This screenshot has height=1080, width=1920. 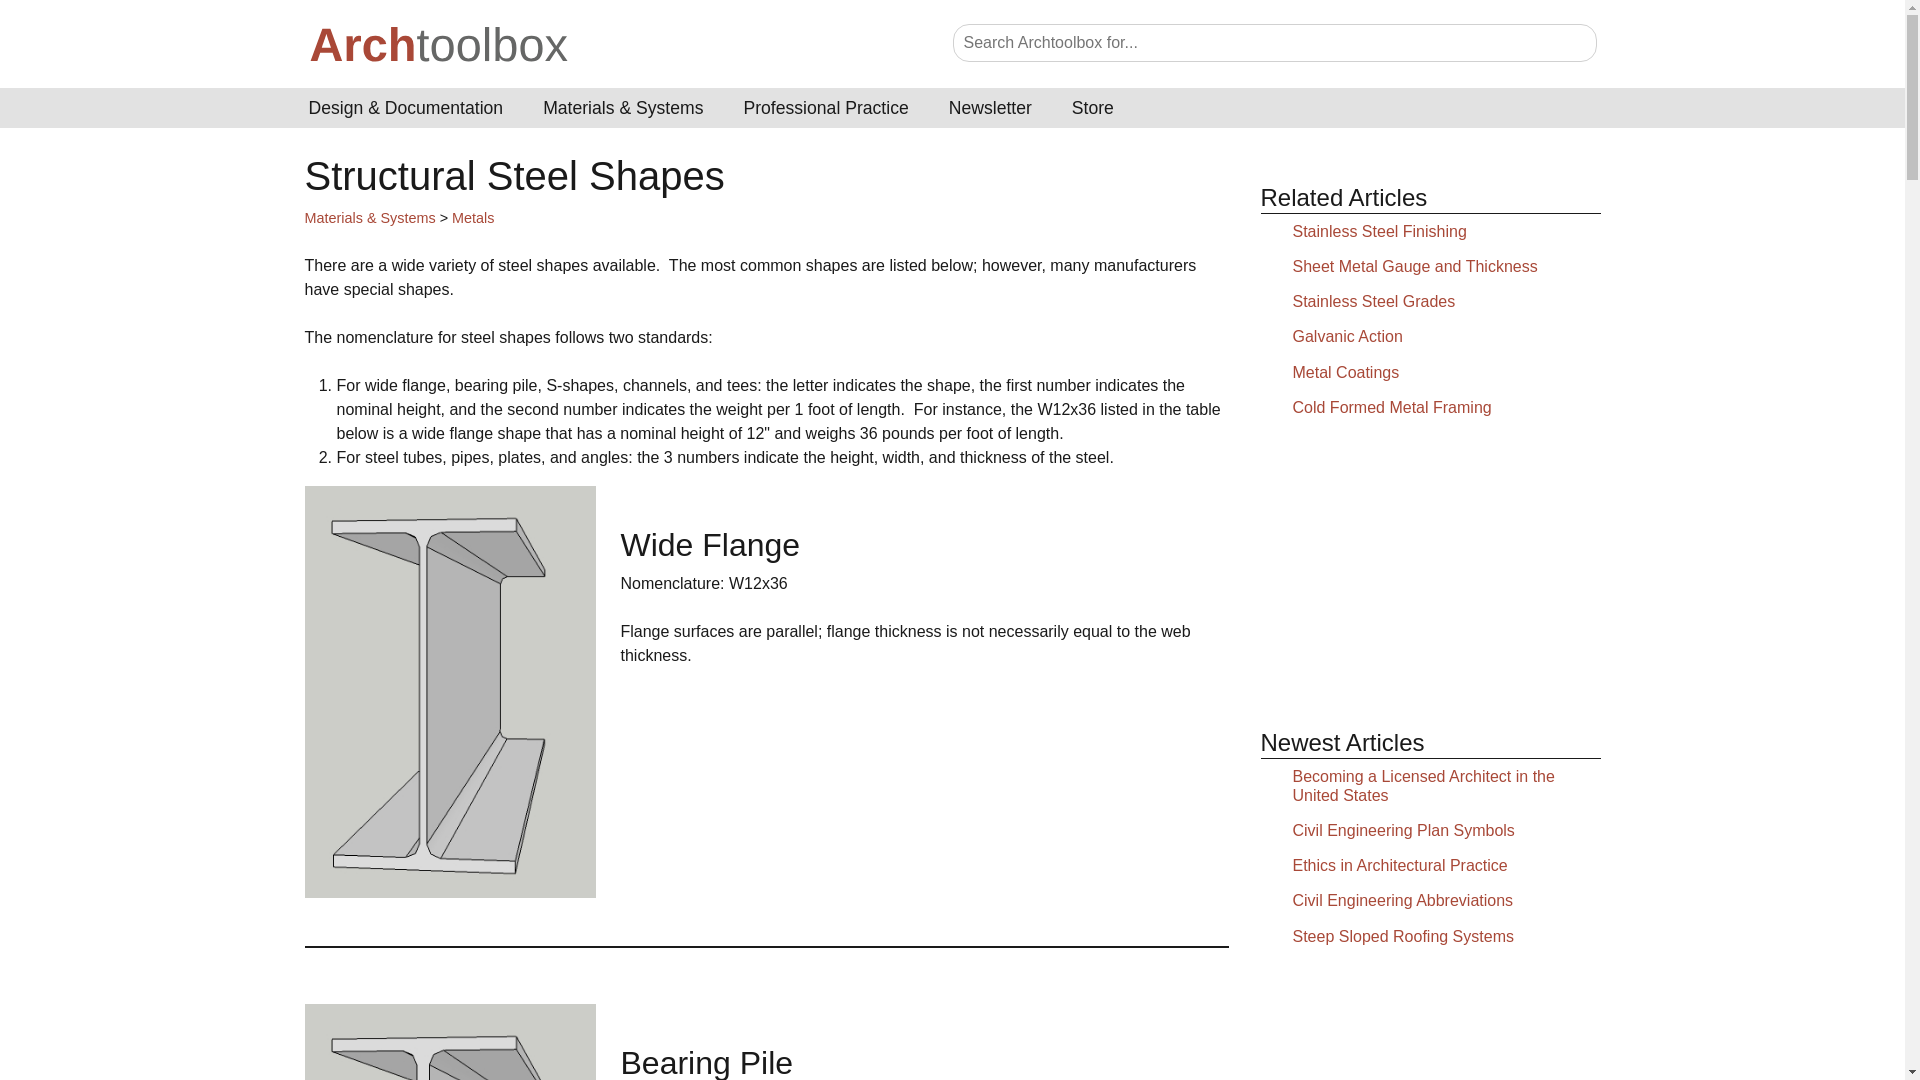 I want to click on Store, so click(x=1093, y=108).